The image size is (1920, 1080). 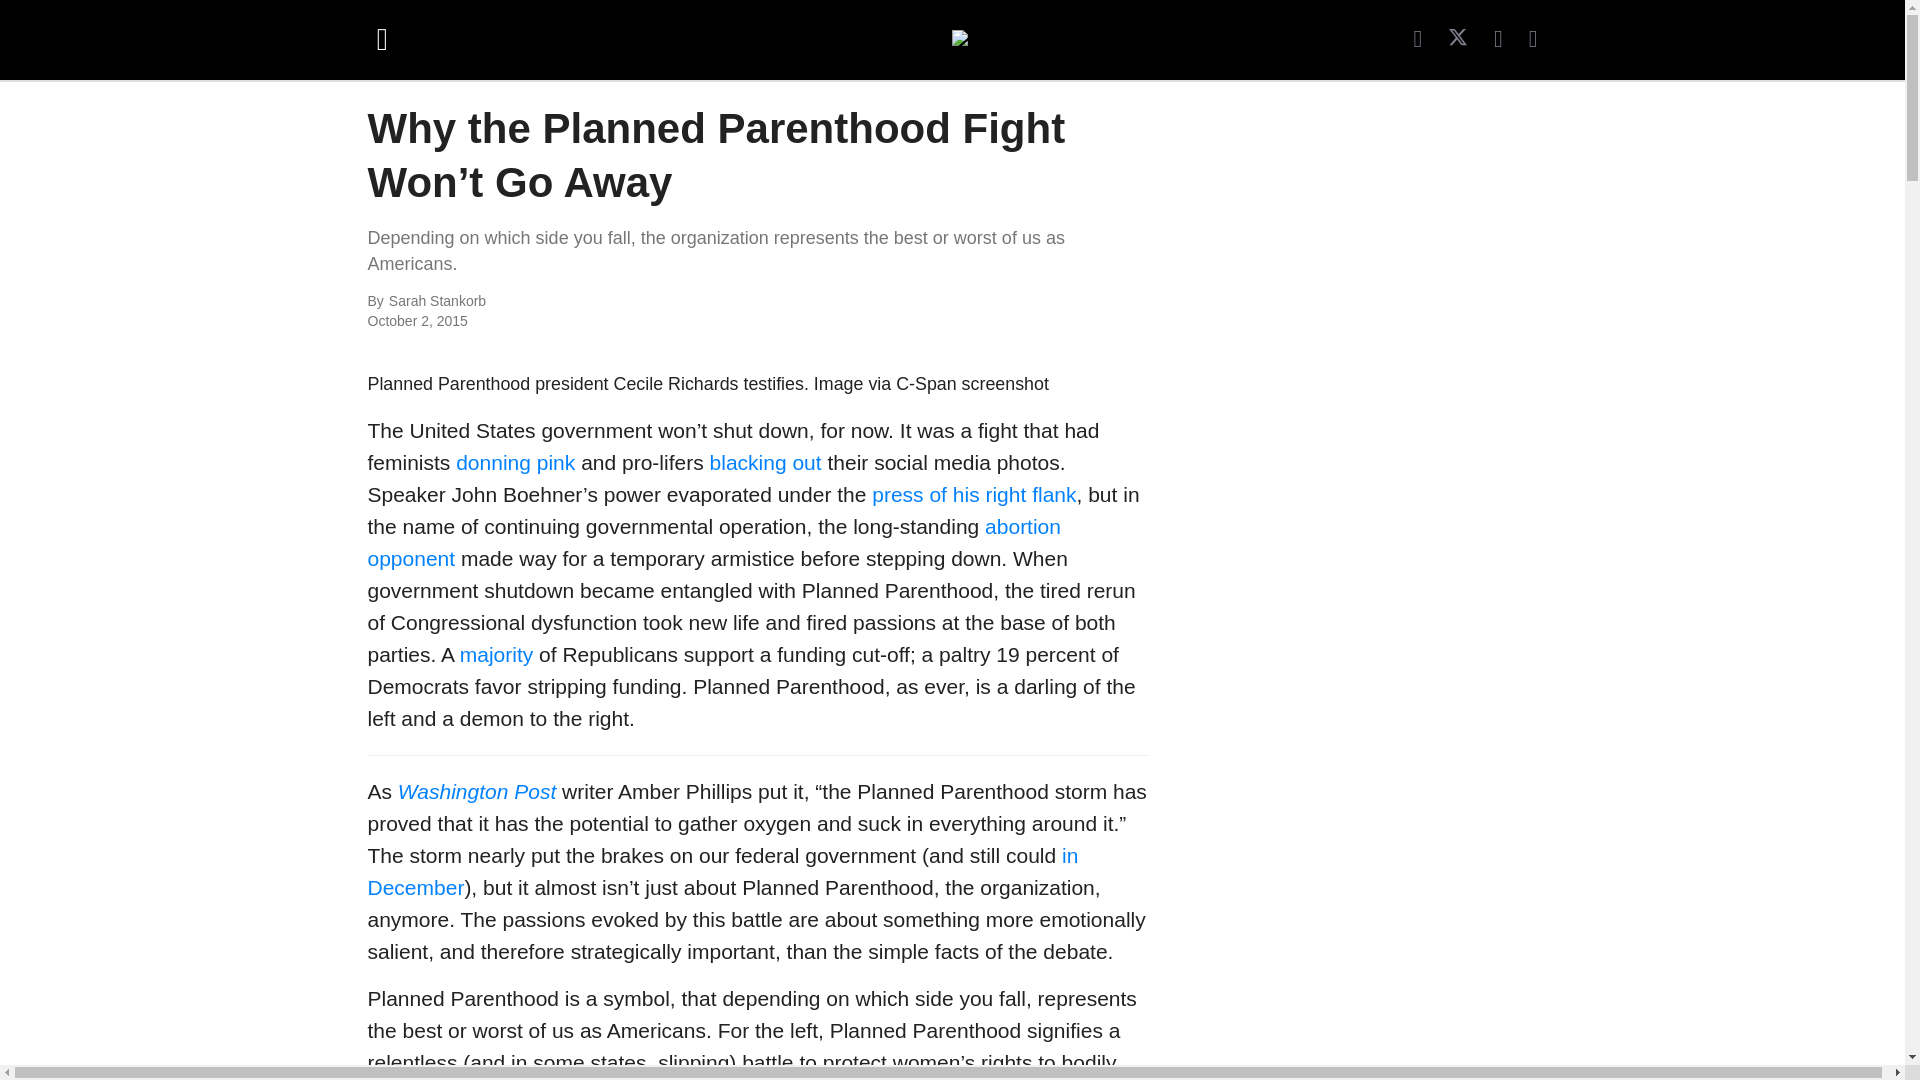 What do you see at coordinates (724, 870) in the screenshot?
I see `in December` at bounding box center [724, 870].